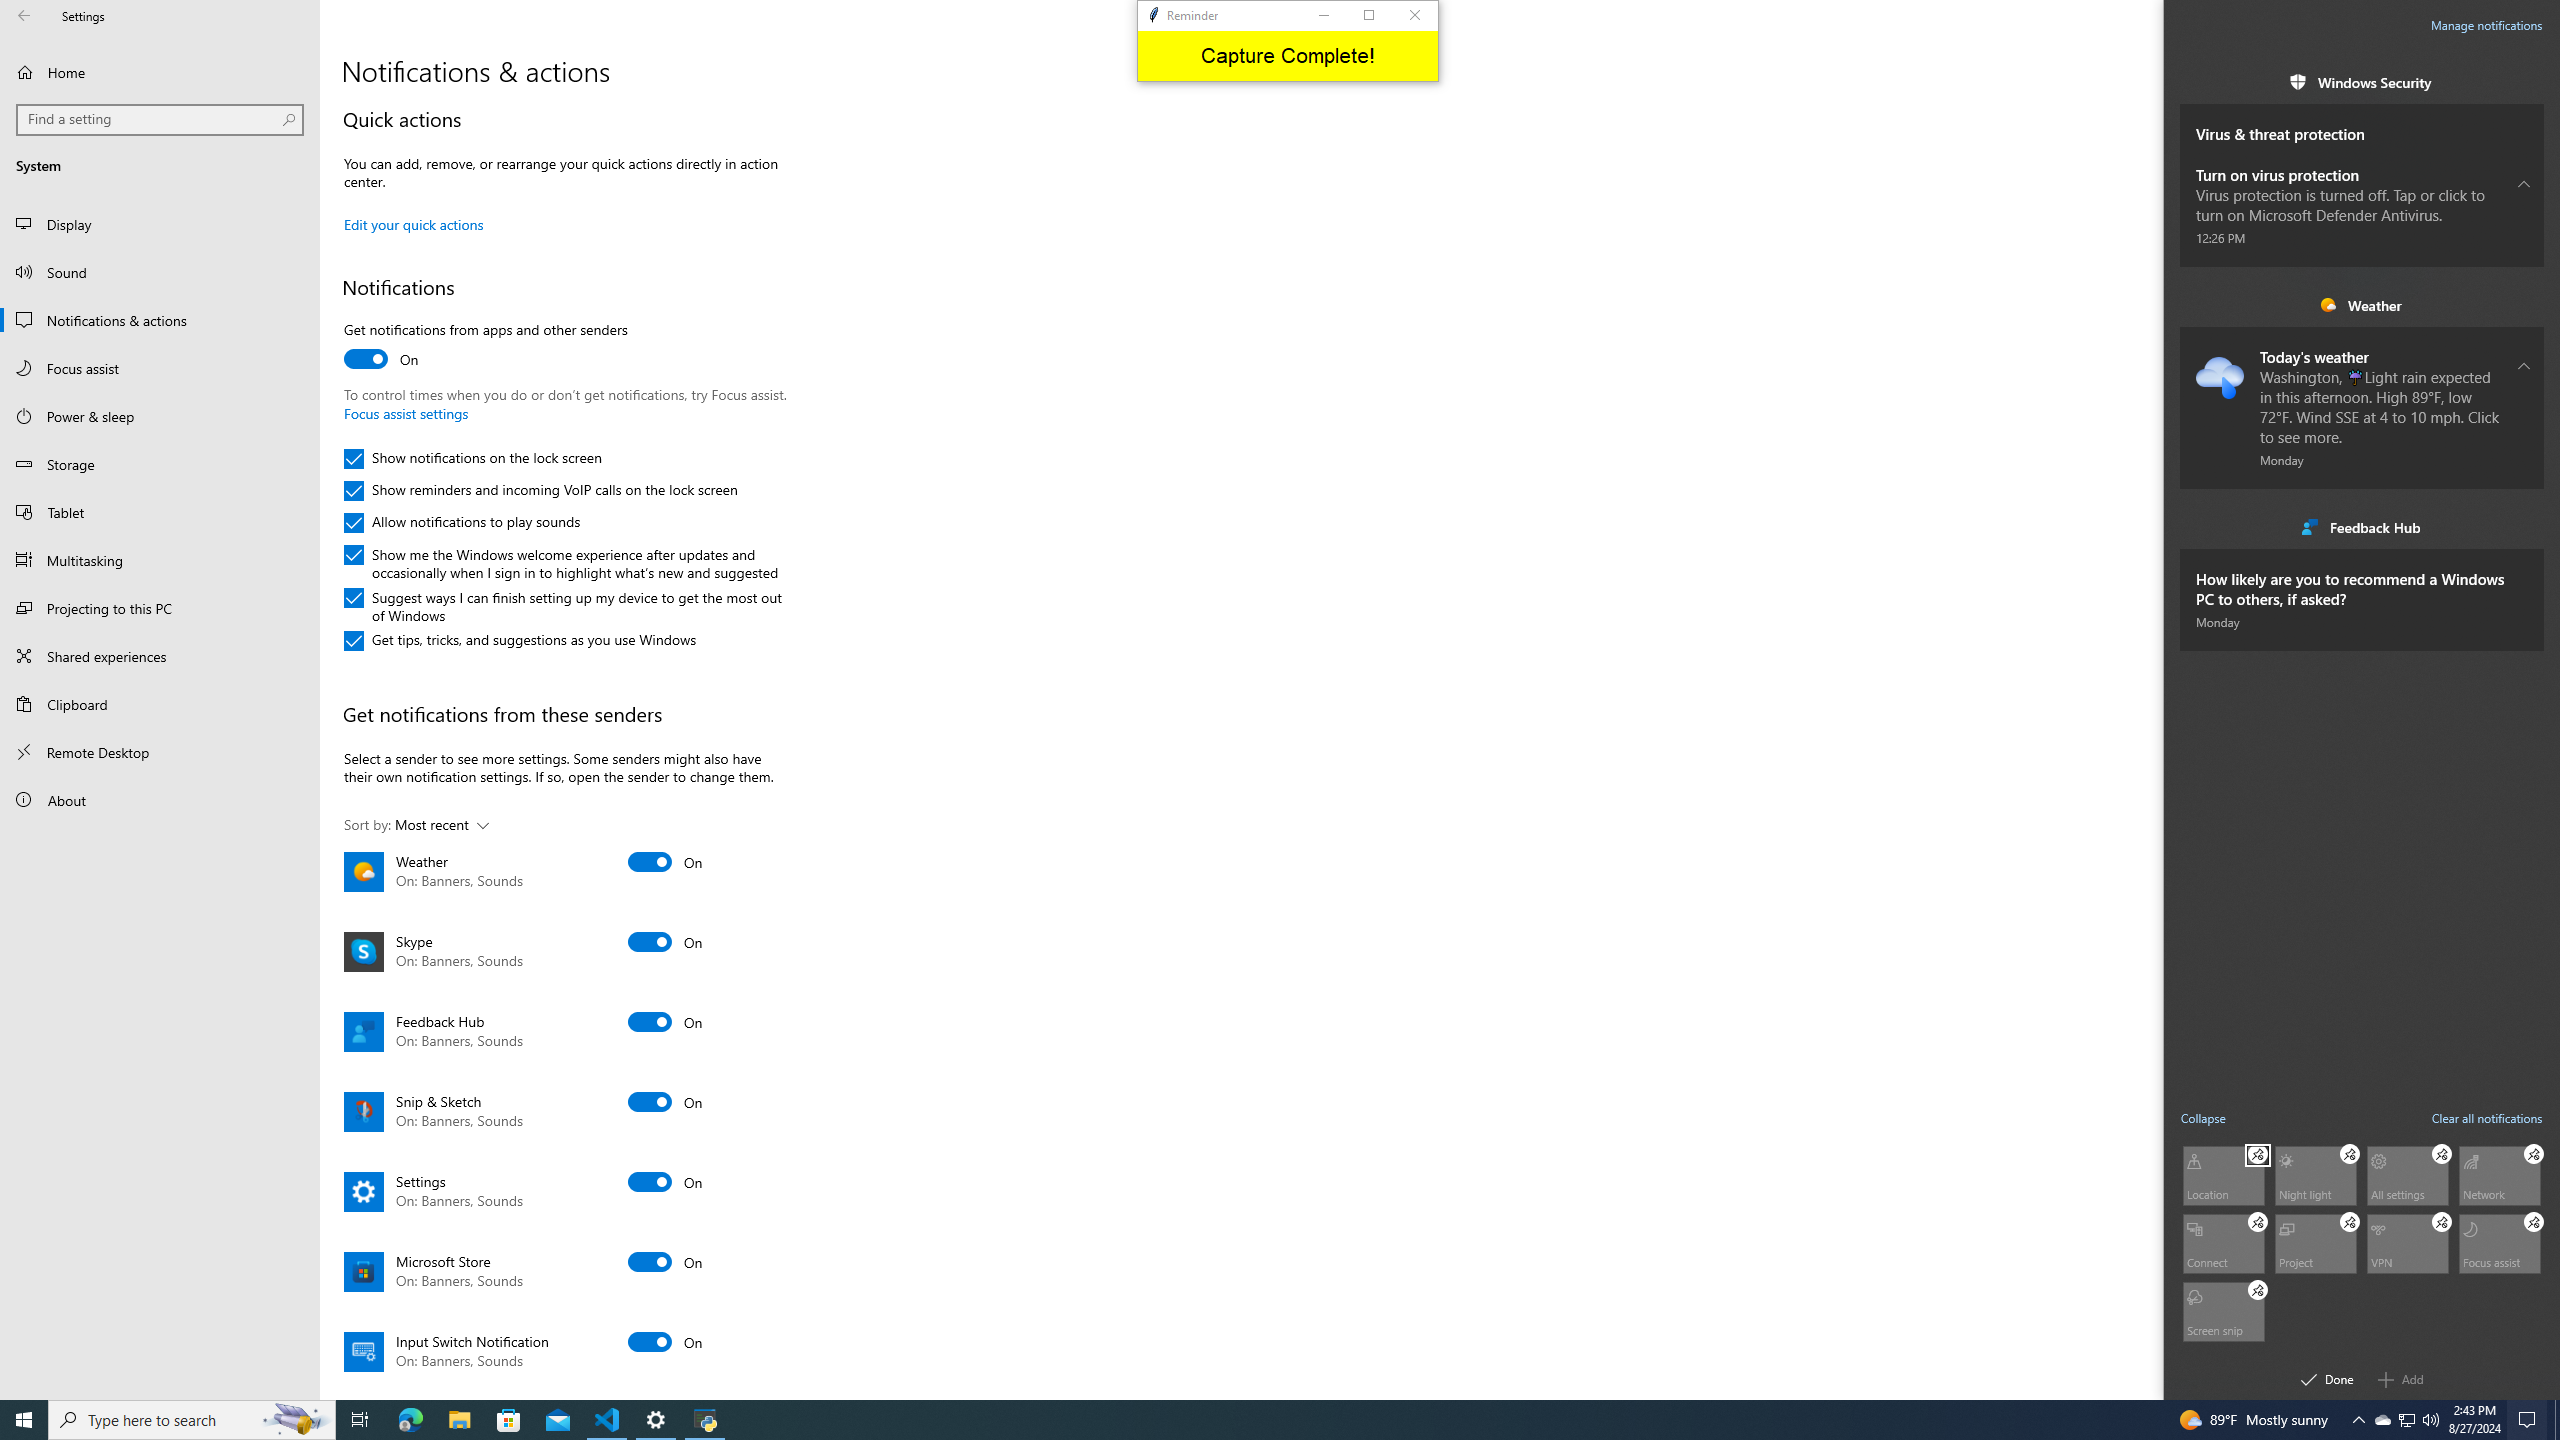 The height and width of the screenshot is (1440, 2560). What do you see at coordinates (2258, 1222) in the screenshot?
I see `Location` at bounding box center [2258, 1222].